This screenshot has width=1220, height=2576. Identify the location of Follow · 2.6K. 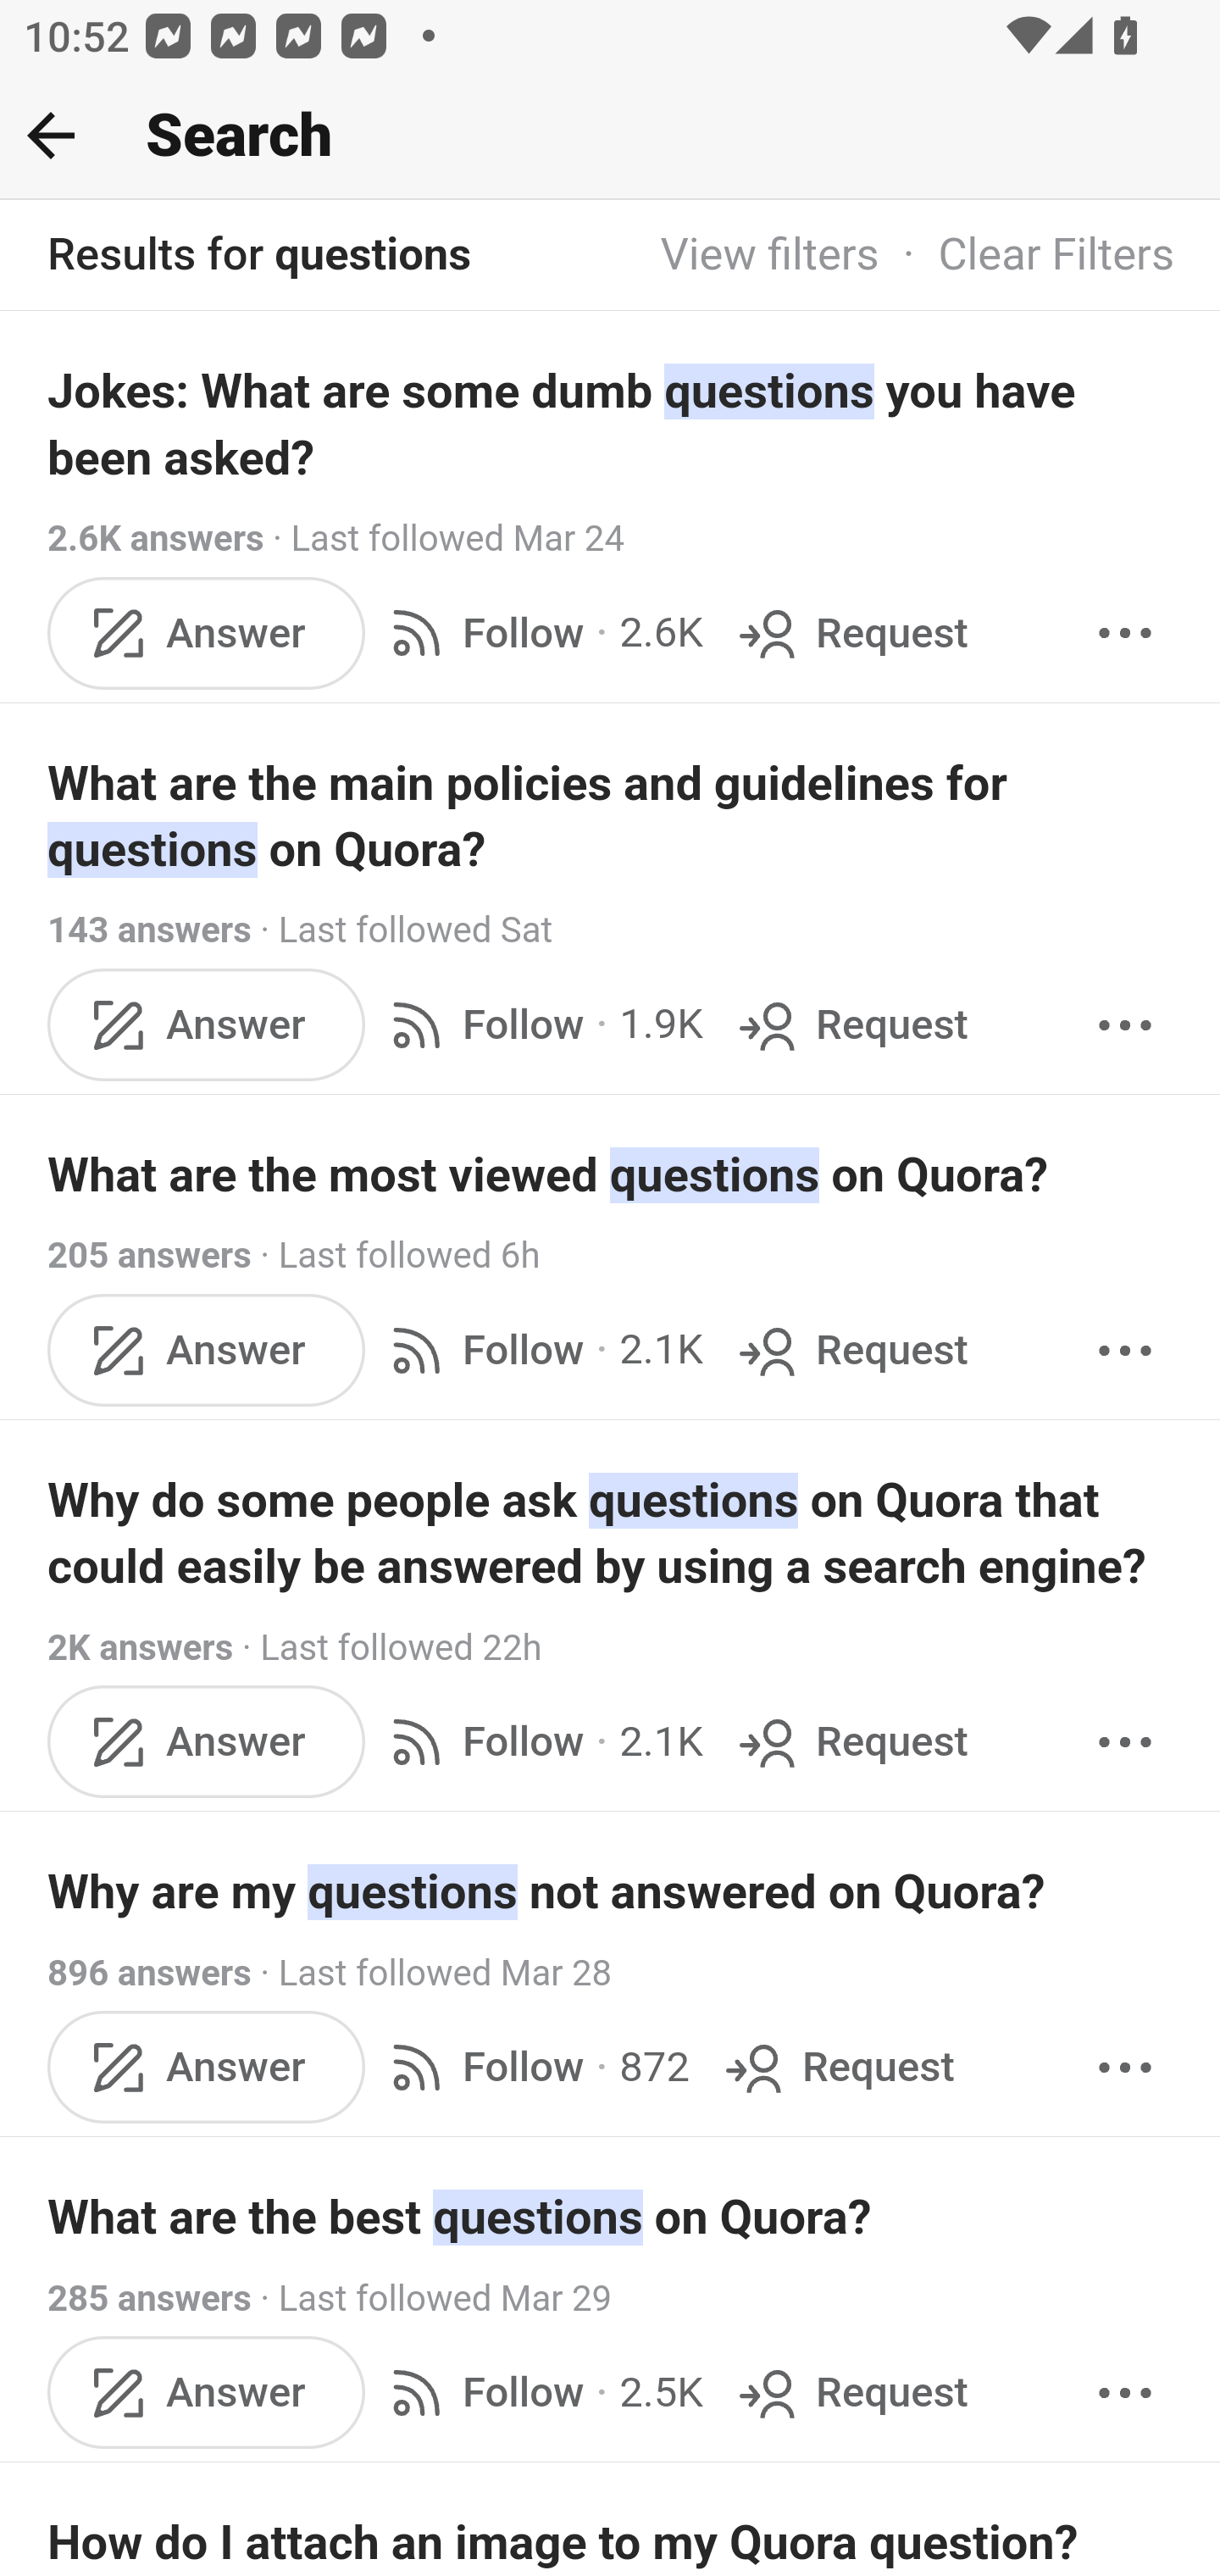
(541, 633).